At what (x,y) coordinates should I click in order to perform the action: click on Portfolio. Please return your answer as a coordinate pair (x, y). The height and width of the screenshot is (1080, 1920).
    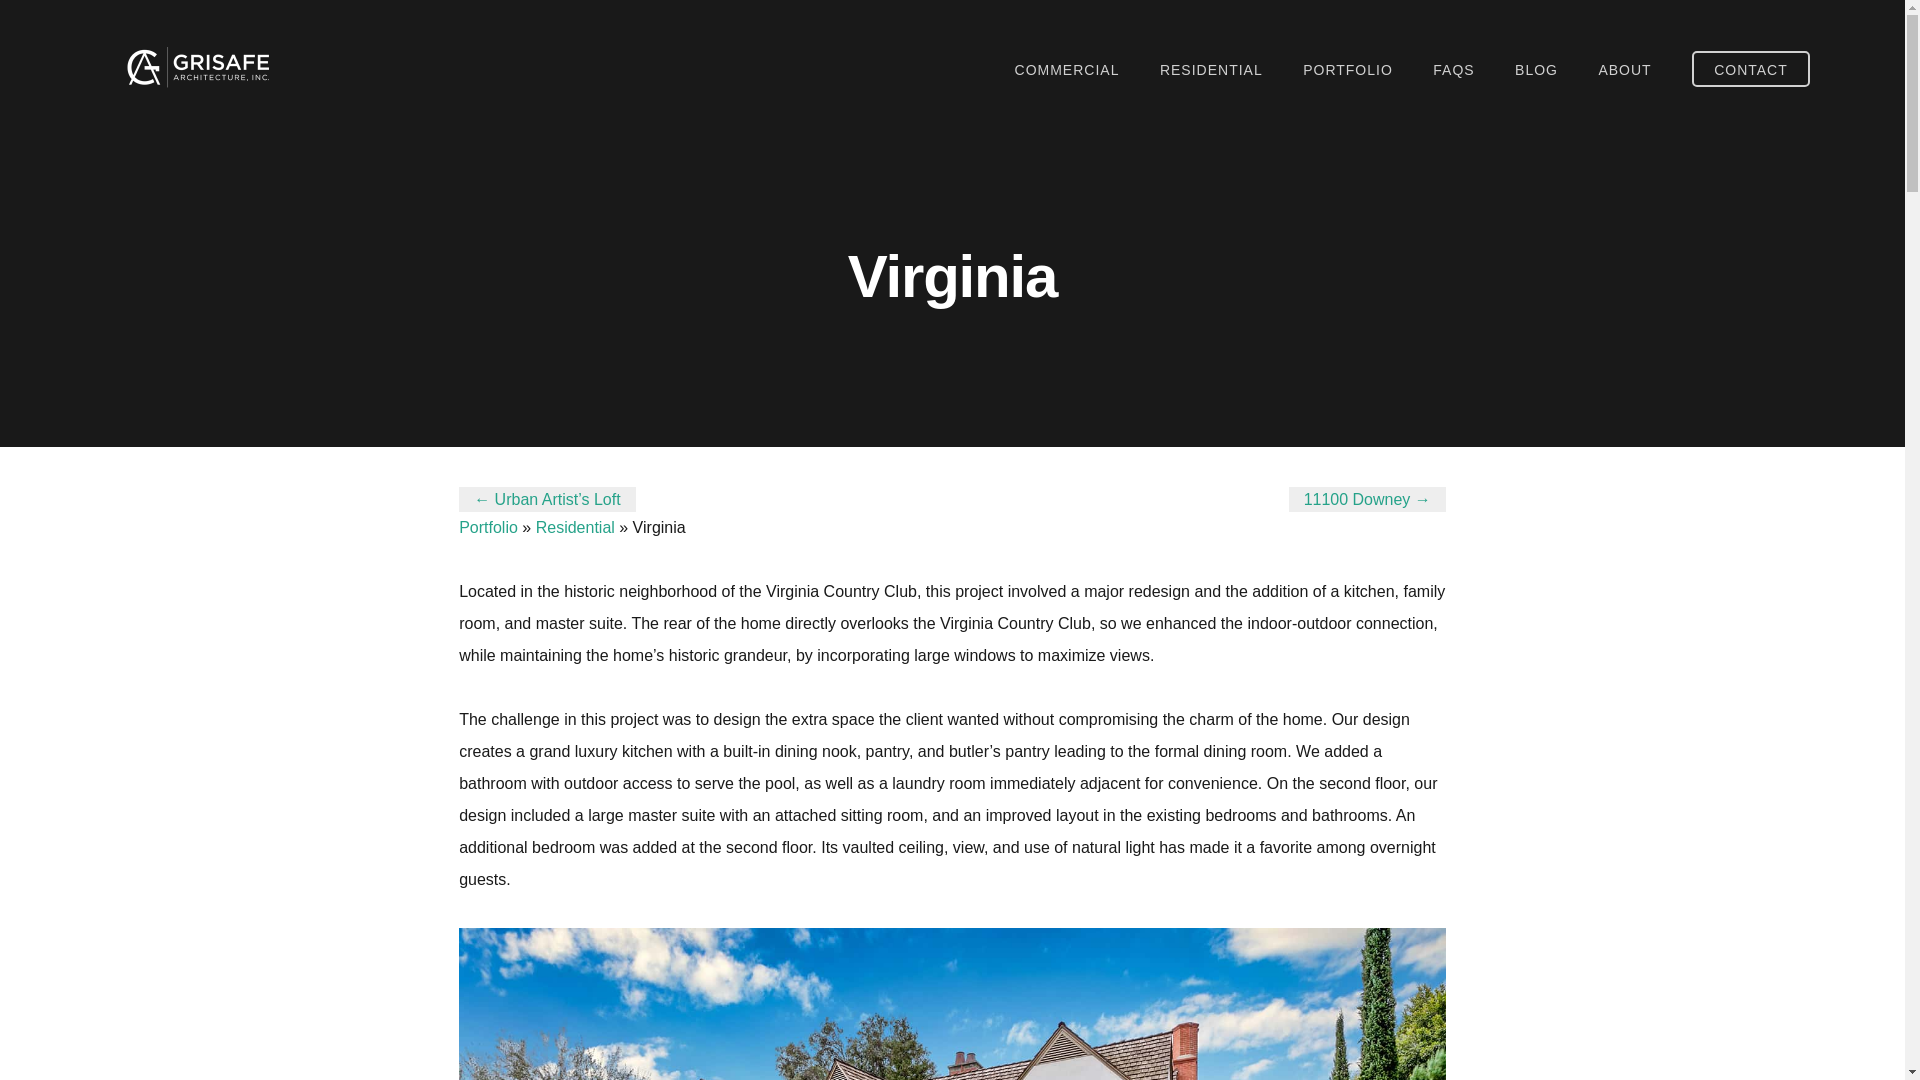
    Looking at the image, I should click on (488, 527).